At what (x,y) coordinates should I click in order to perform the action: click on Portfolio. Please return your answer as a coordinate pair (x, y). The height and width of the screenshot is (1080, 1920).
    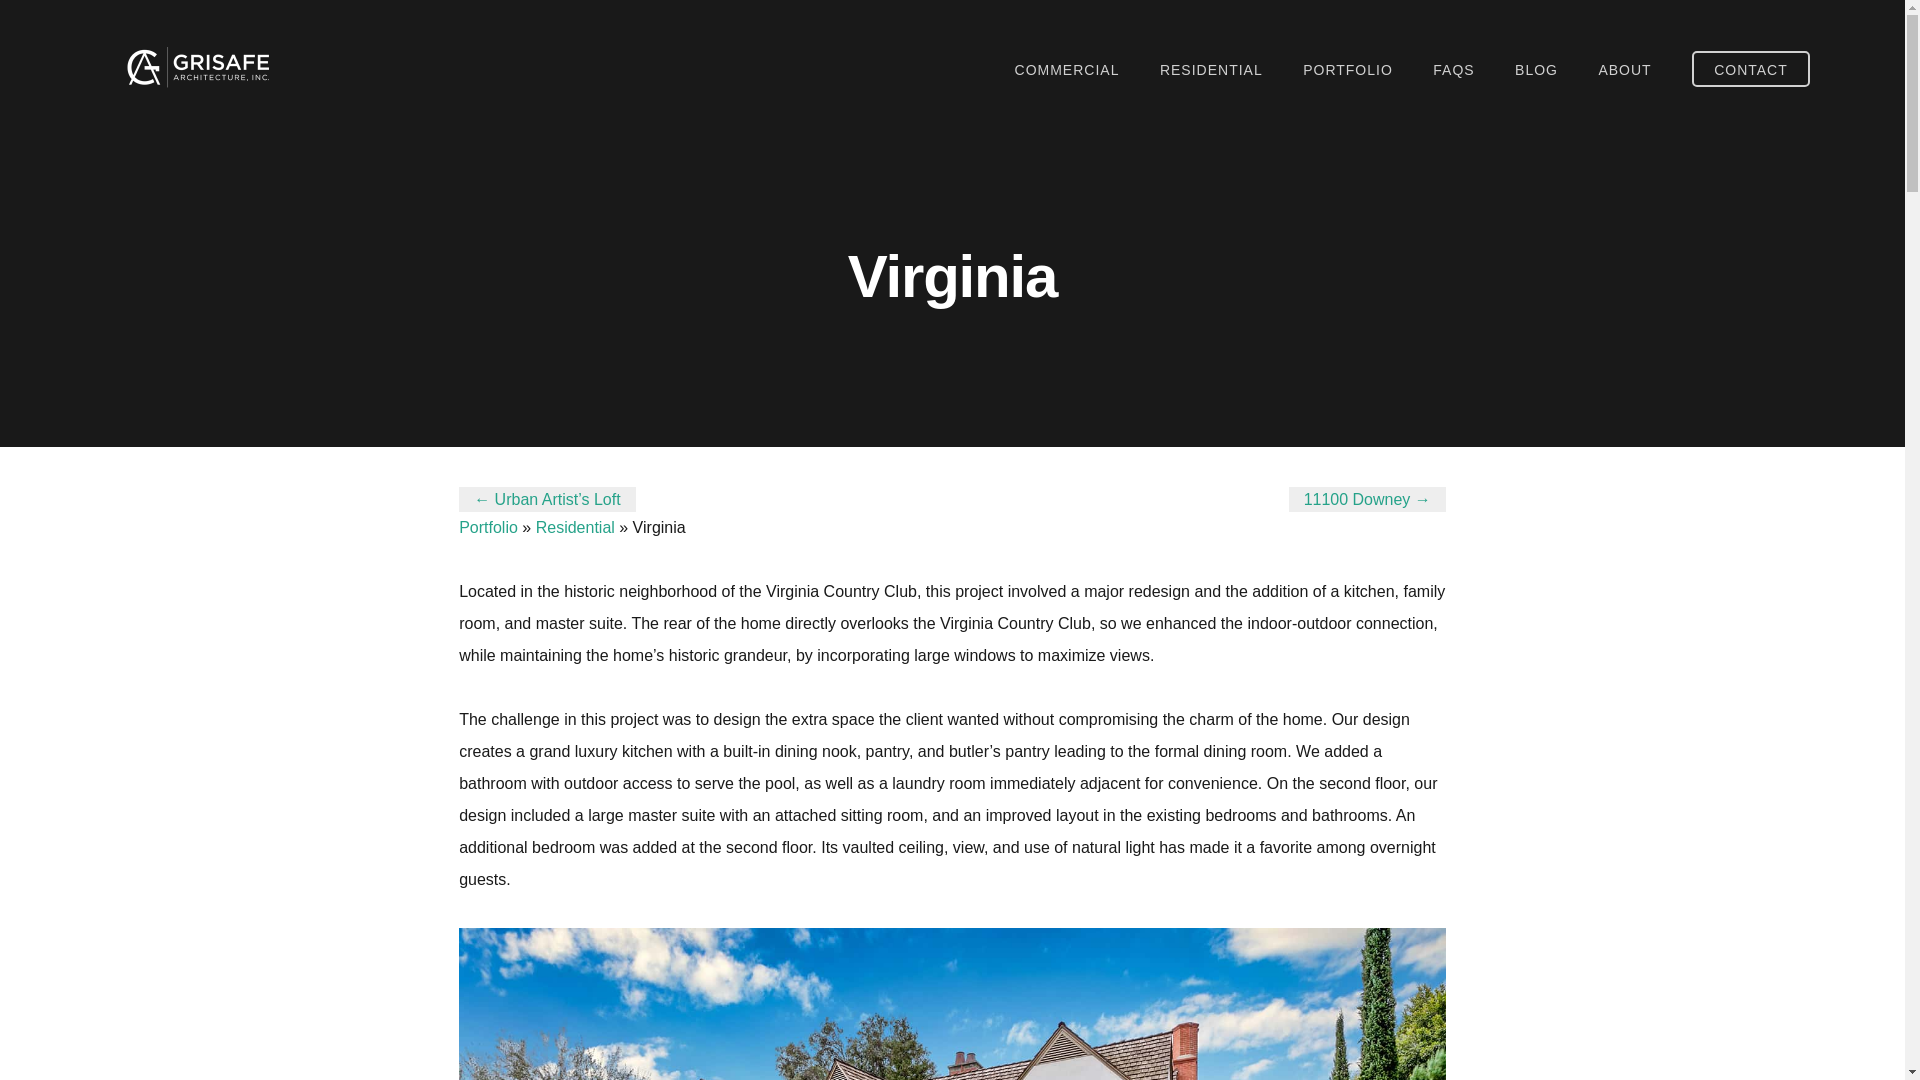
    Looking at the image, I should click on (488, 527).